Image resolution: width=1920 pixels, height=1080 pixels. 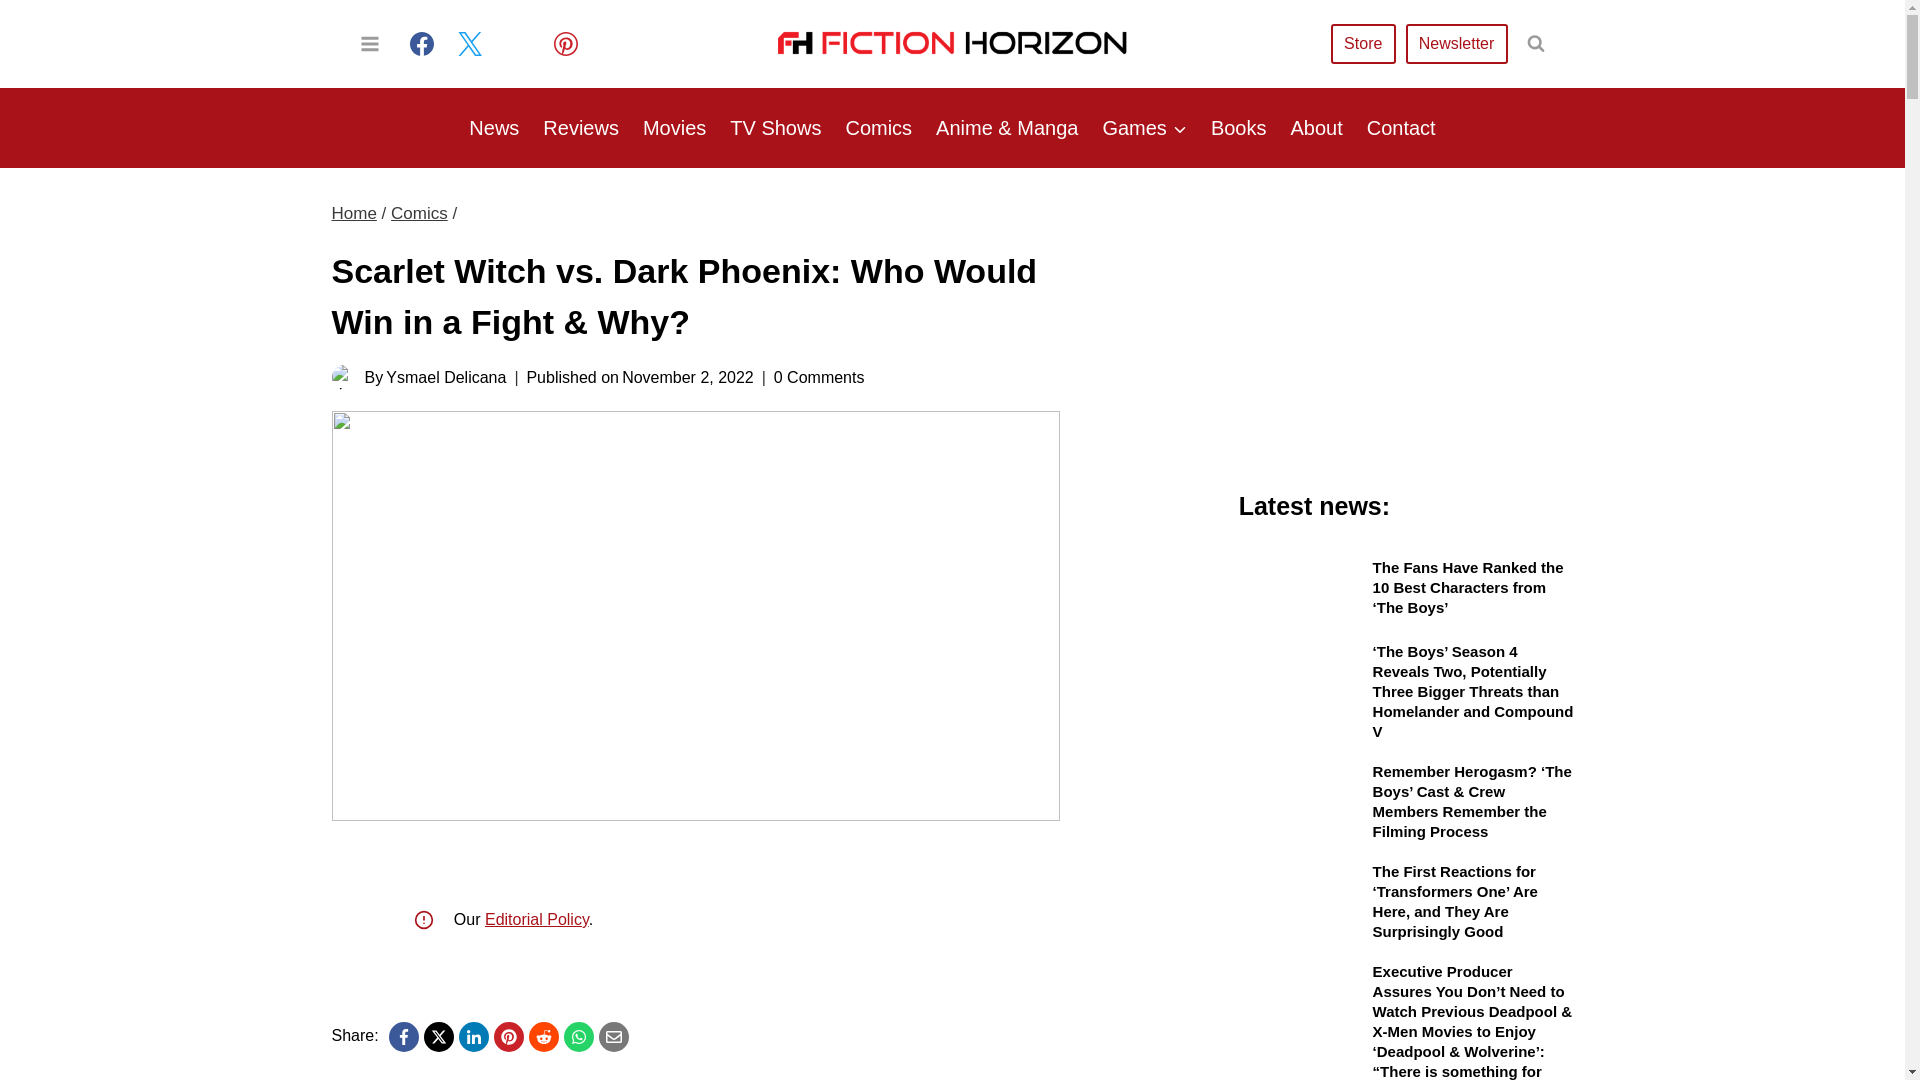 What do you see at coordinates (581, 128) in the screenshot?
I see `Reviews` at bounding box center [581, 128].